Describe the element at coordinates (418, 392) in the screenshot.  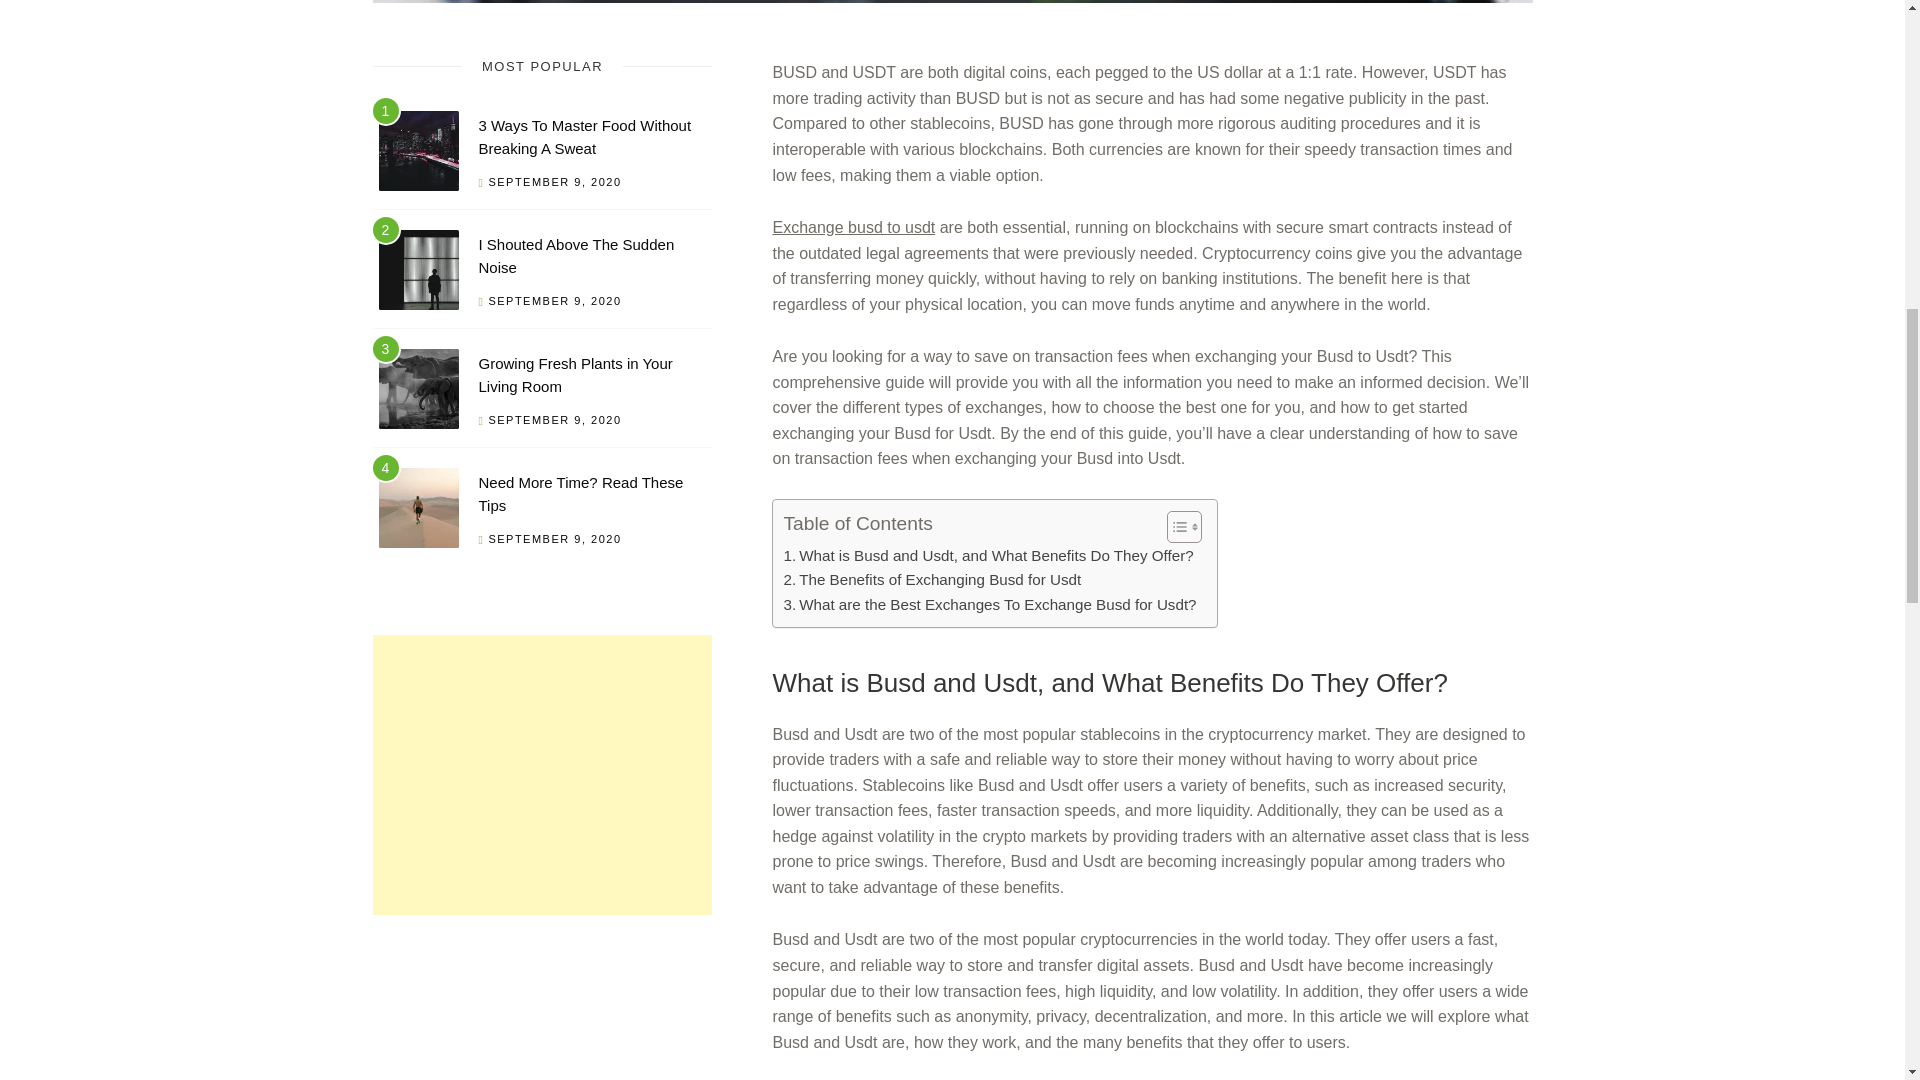
I see `Permalink to Growing Fresh Plants in Your Living Room` at that location.